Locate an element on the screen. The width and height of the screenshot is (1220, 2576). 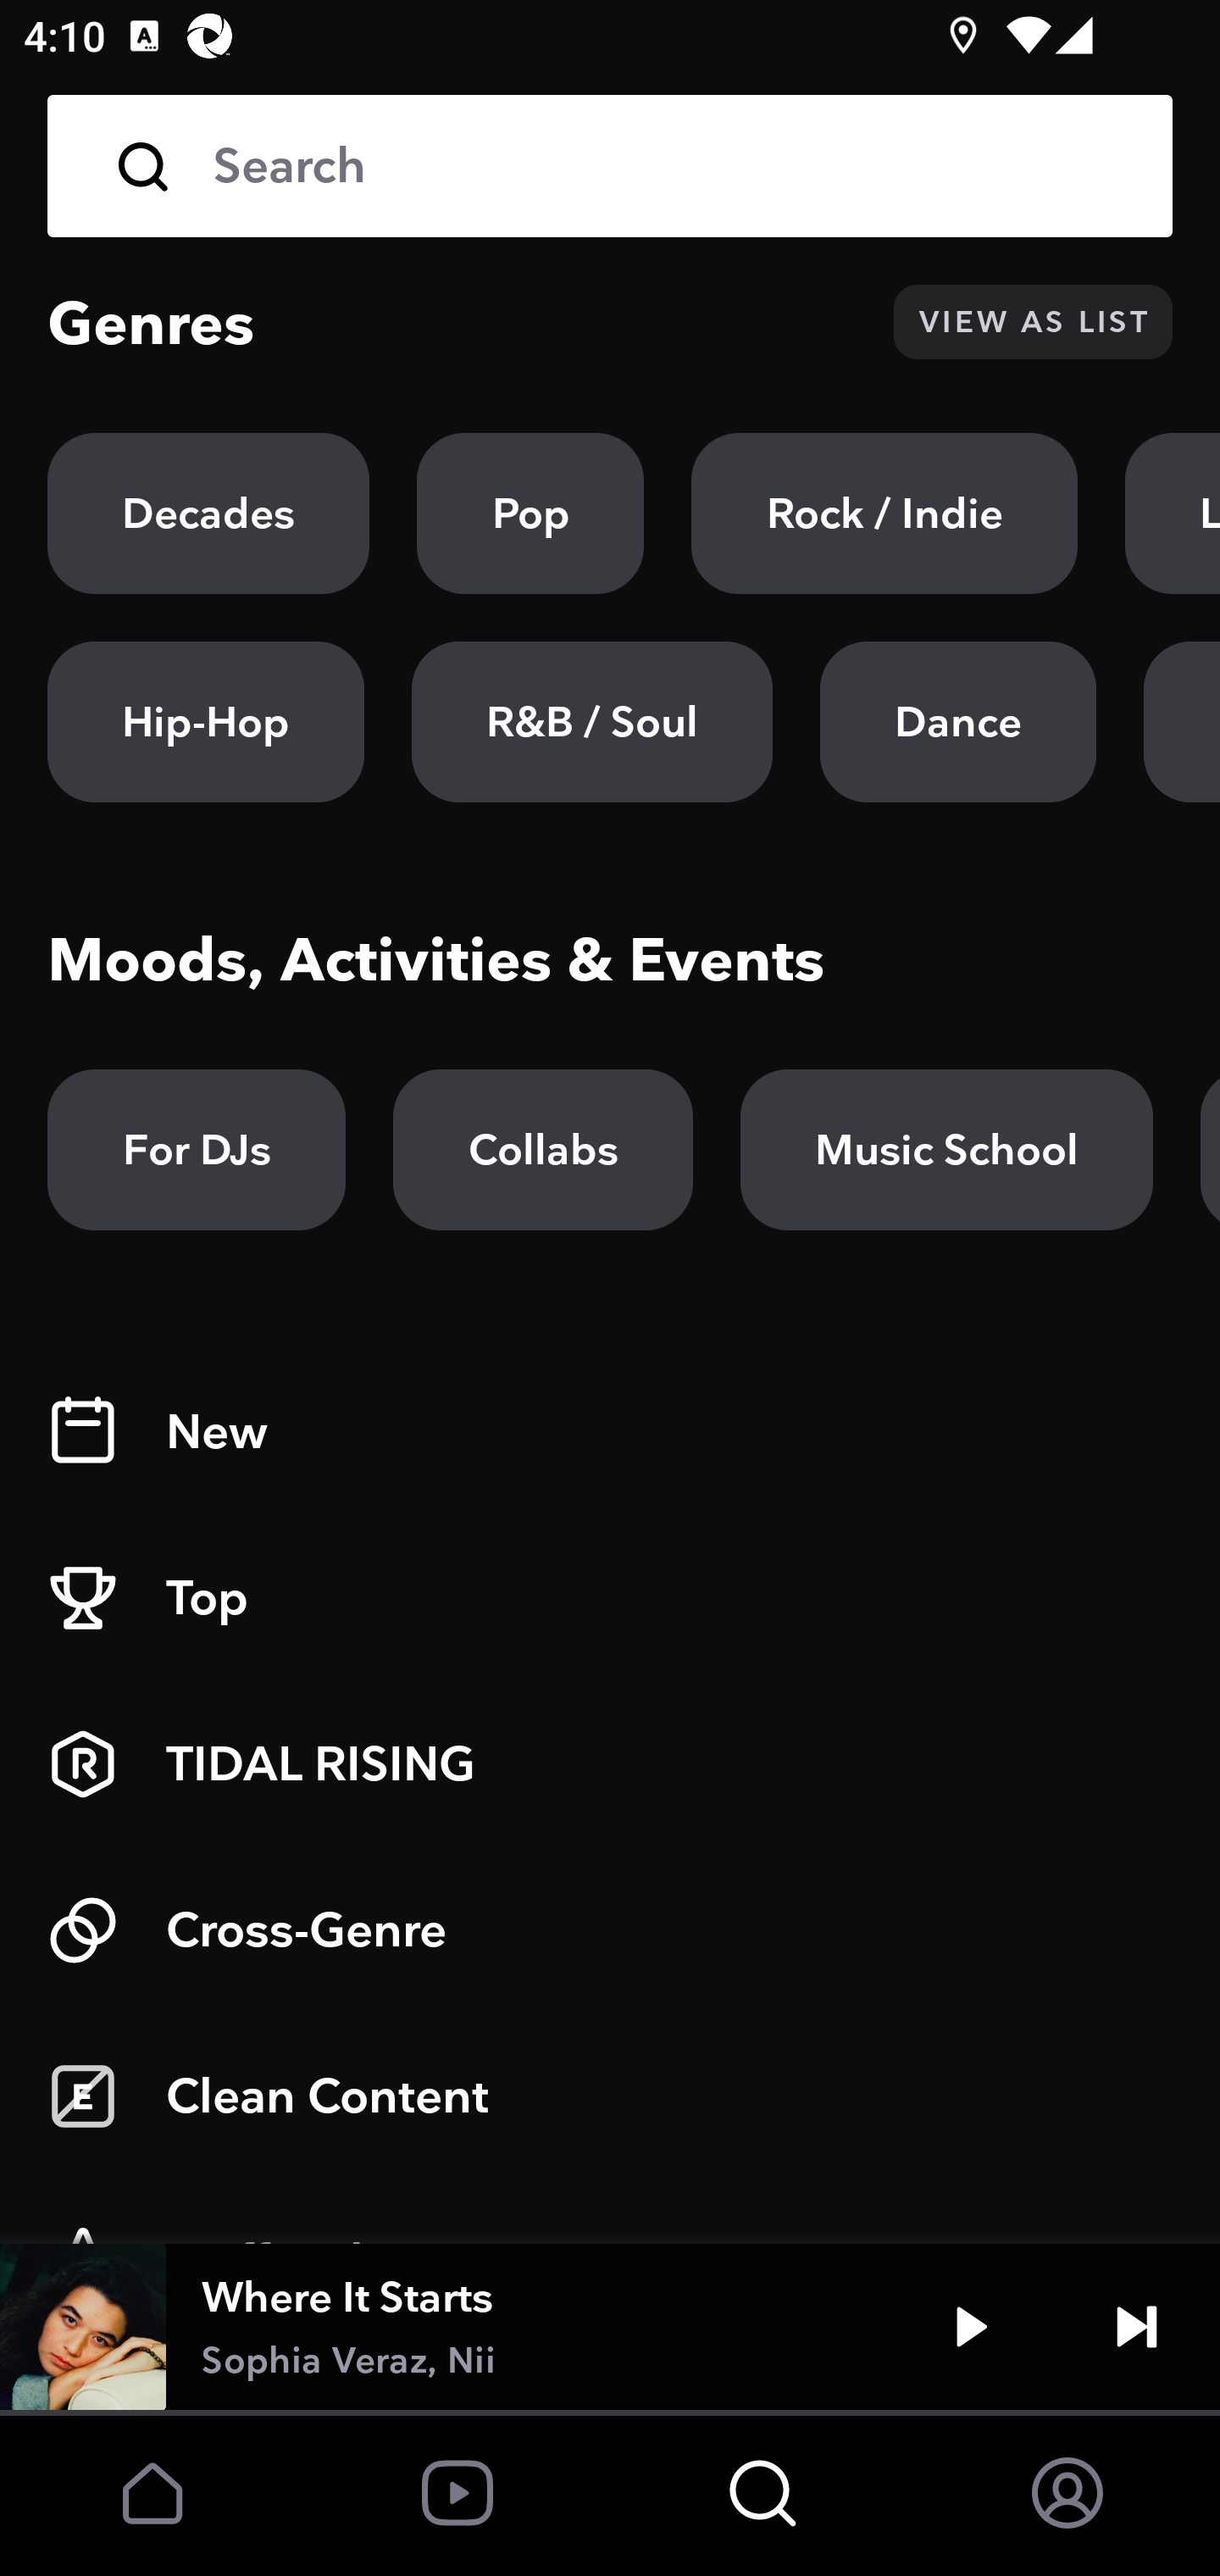
New is located at coordinates (610, 1432).